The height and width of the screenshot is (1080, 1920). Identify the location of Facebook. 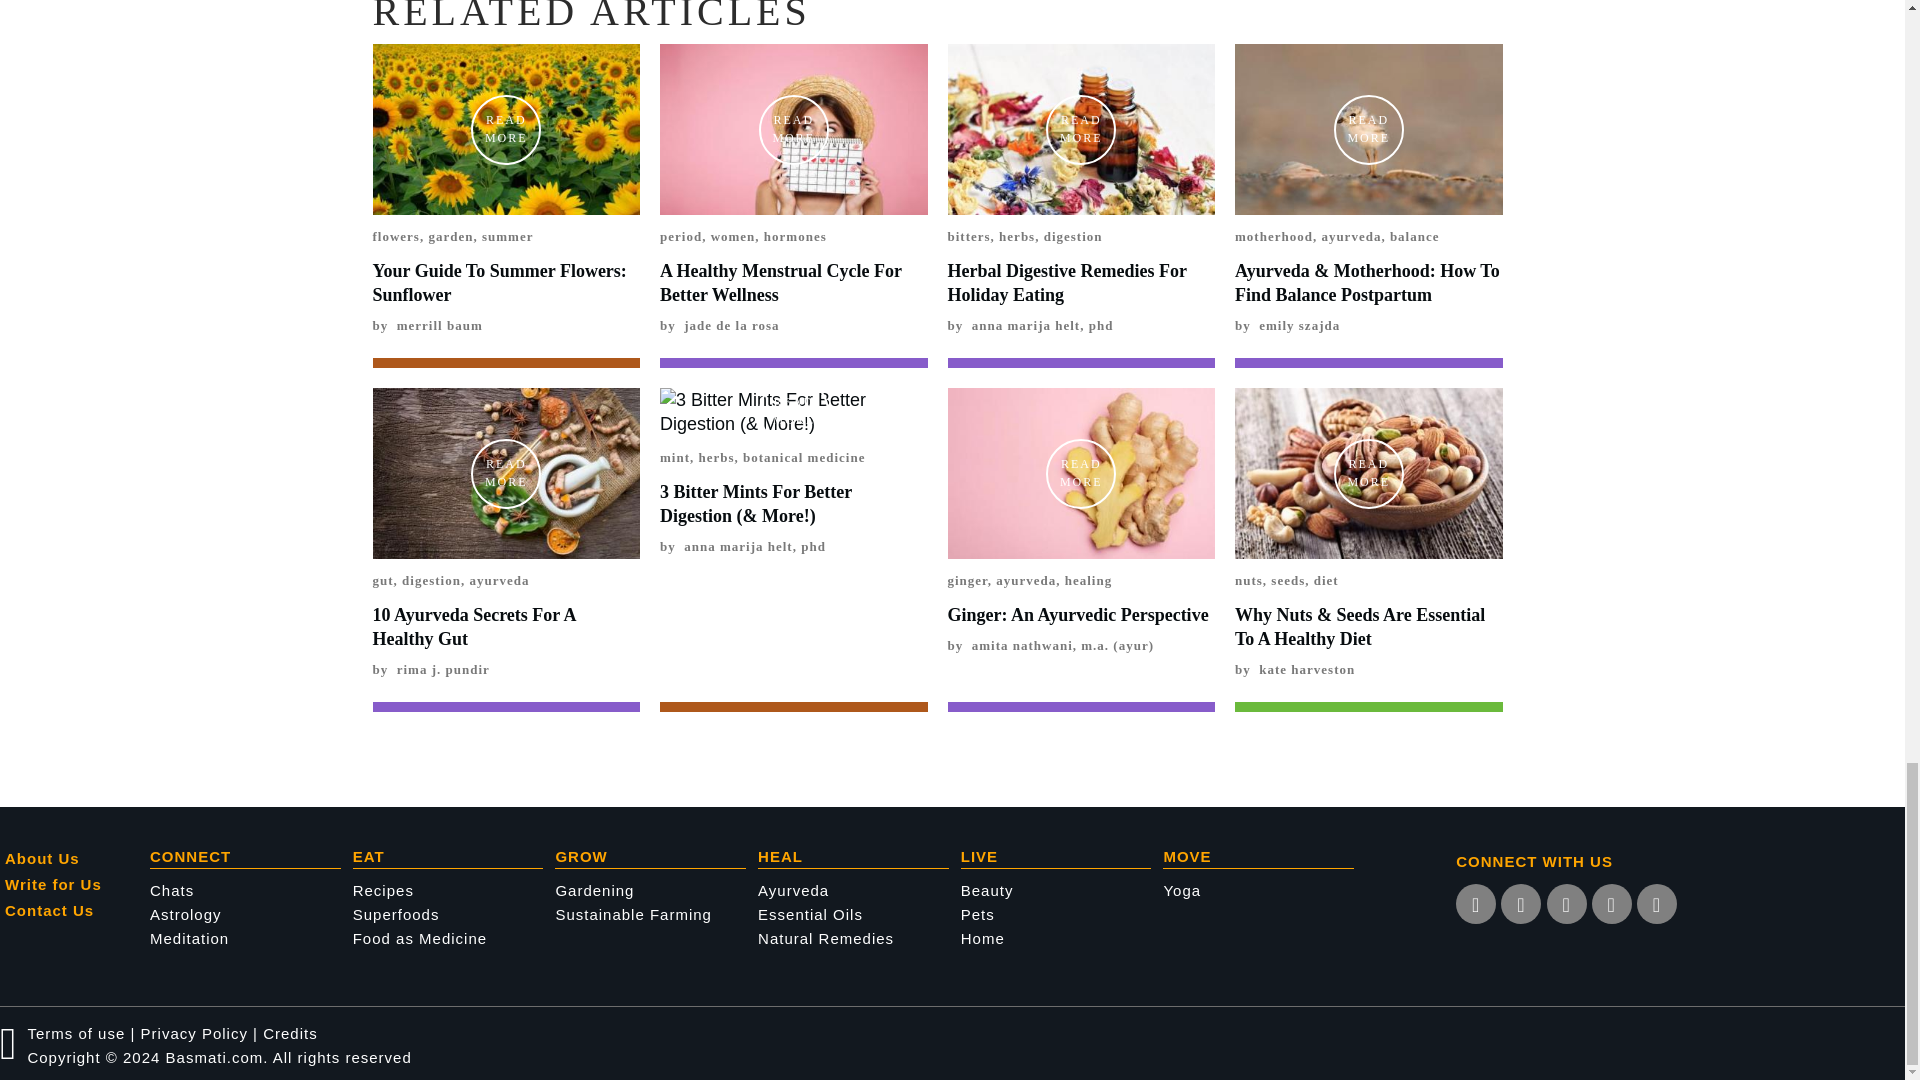
(1567, 904).